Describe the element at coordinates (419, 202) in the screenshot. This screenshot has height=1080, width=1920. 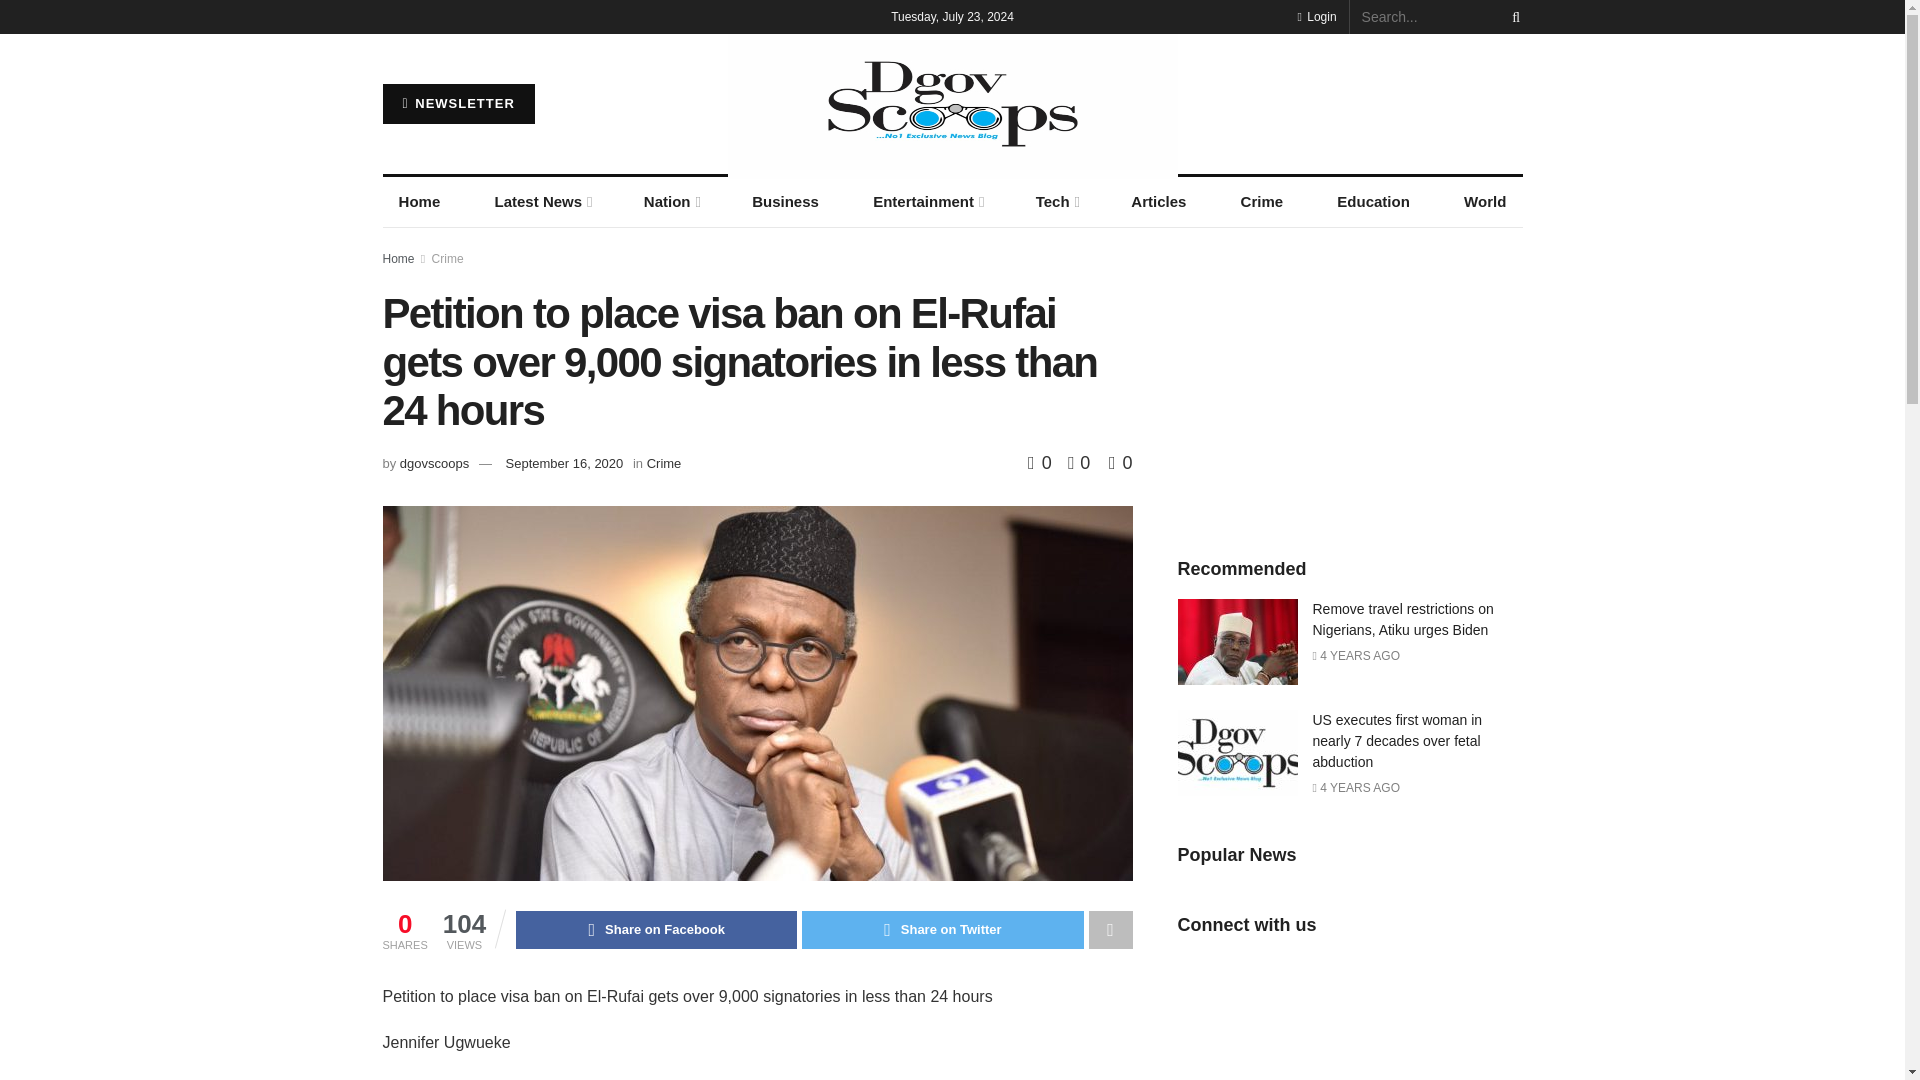
I see `Home` at that location.